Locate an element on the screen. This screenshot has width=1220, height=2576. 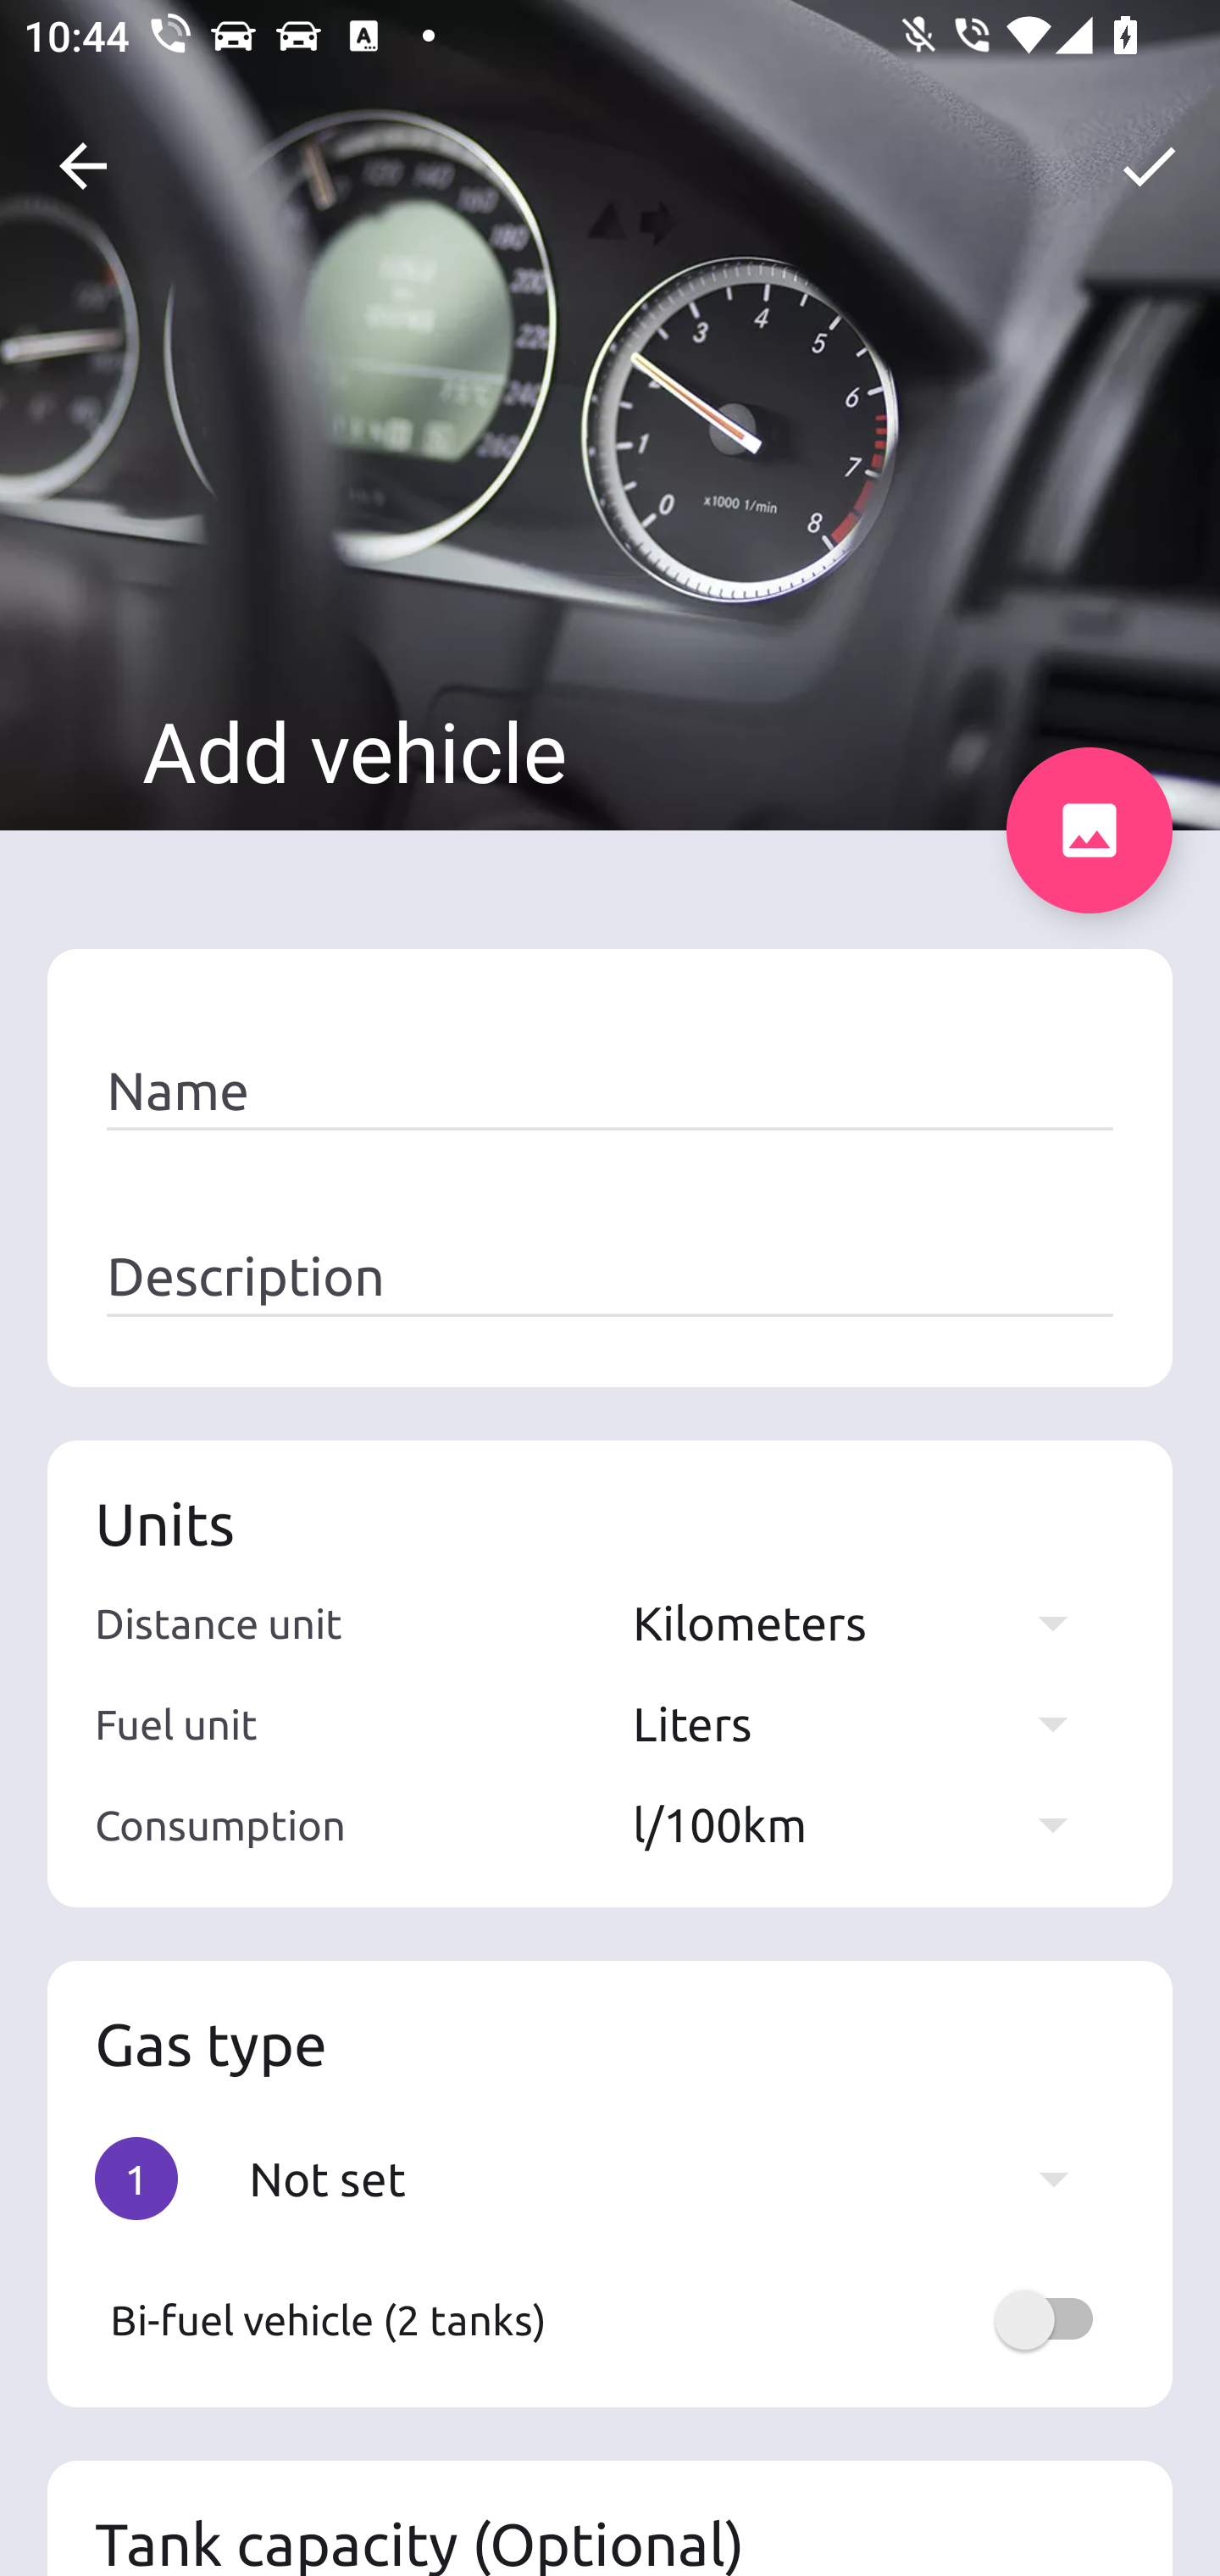
Bi-fuel vehicle (2 tanks) is located at coordinates (610, 2319).